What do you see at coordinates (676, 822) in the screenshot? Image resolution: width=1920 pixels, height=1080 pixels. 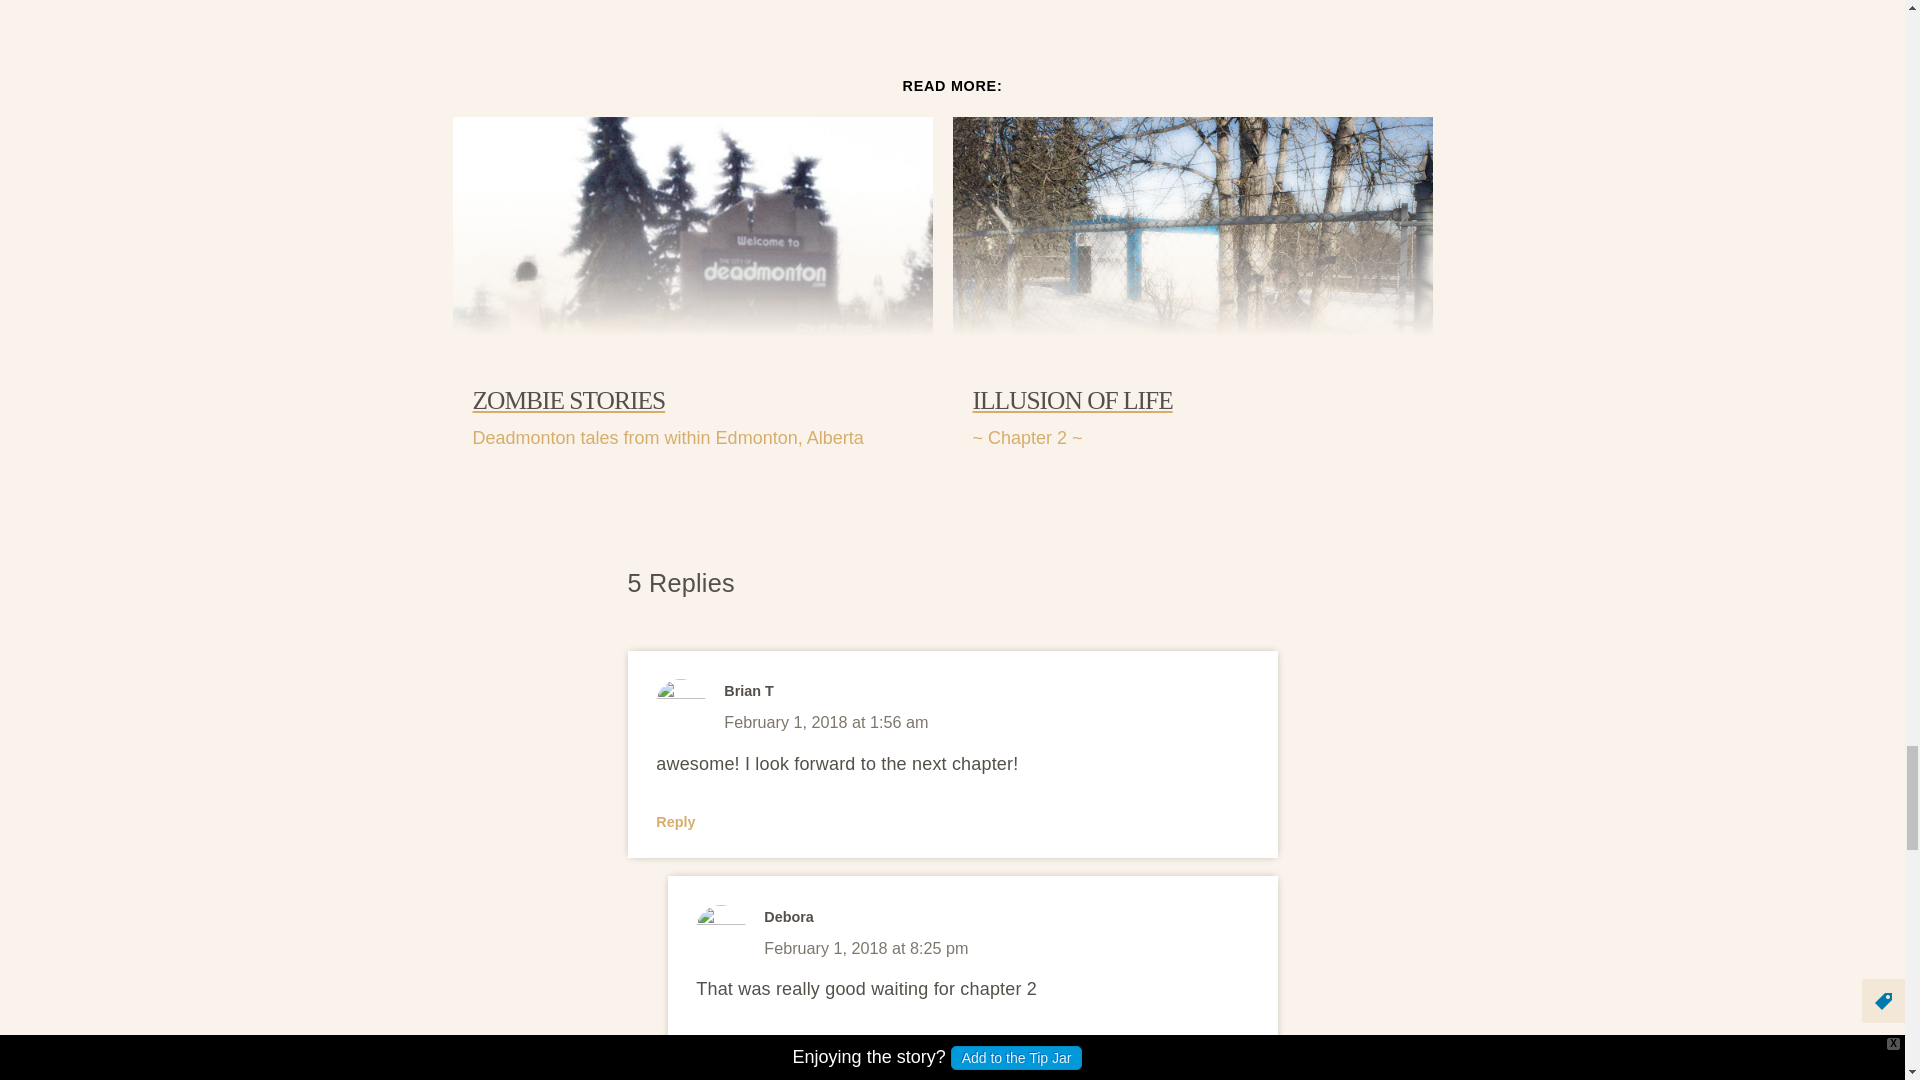 I see `Reply` at bounding box center [676, 822].